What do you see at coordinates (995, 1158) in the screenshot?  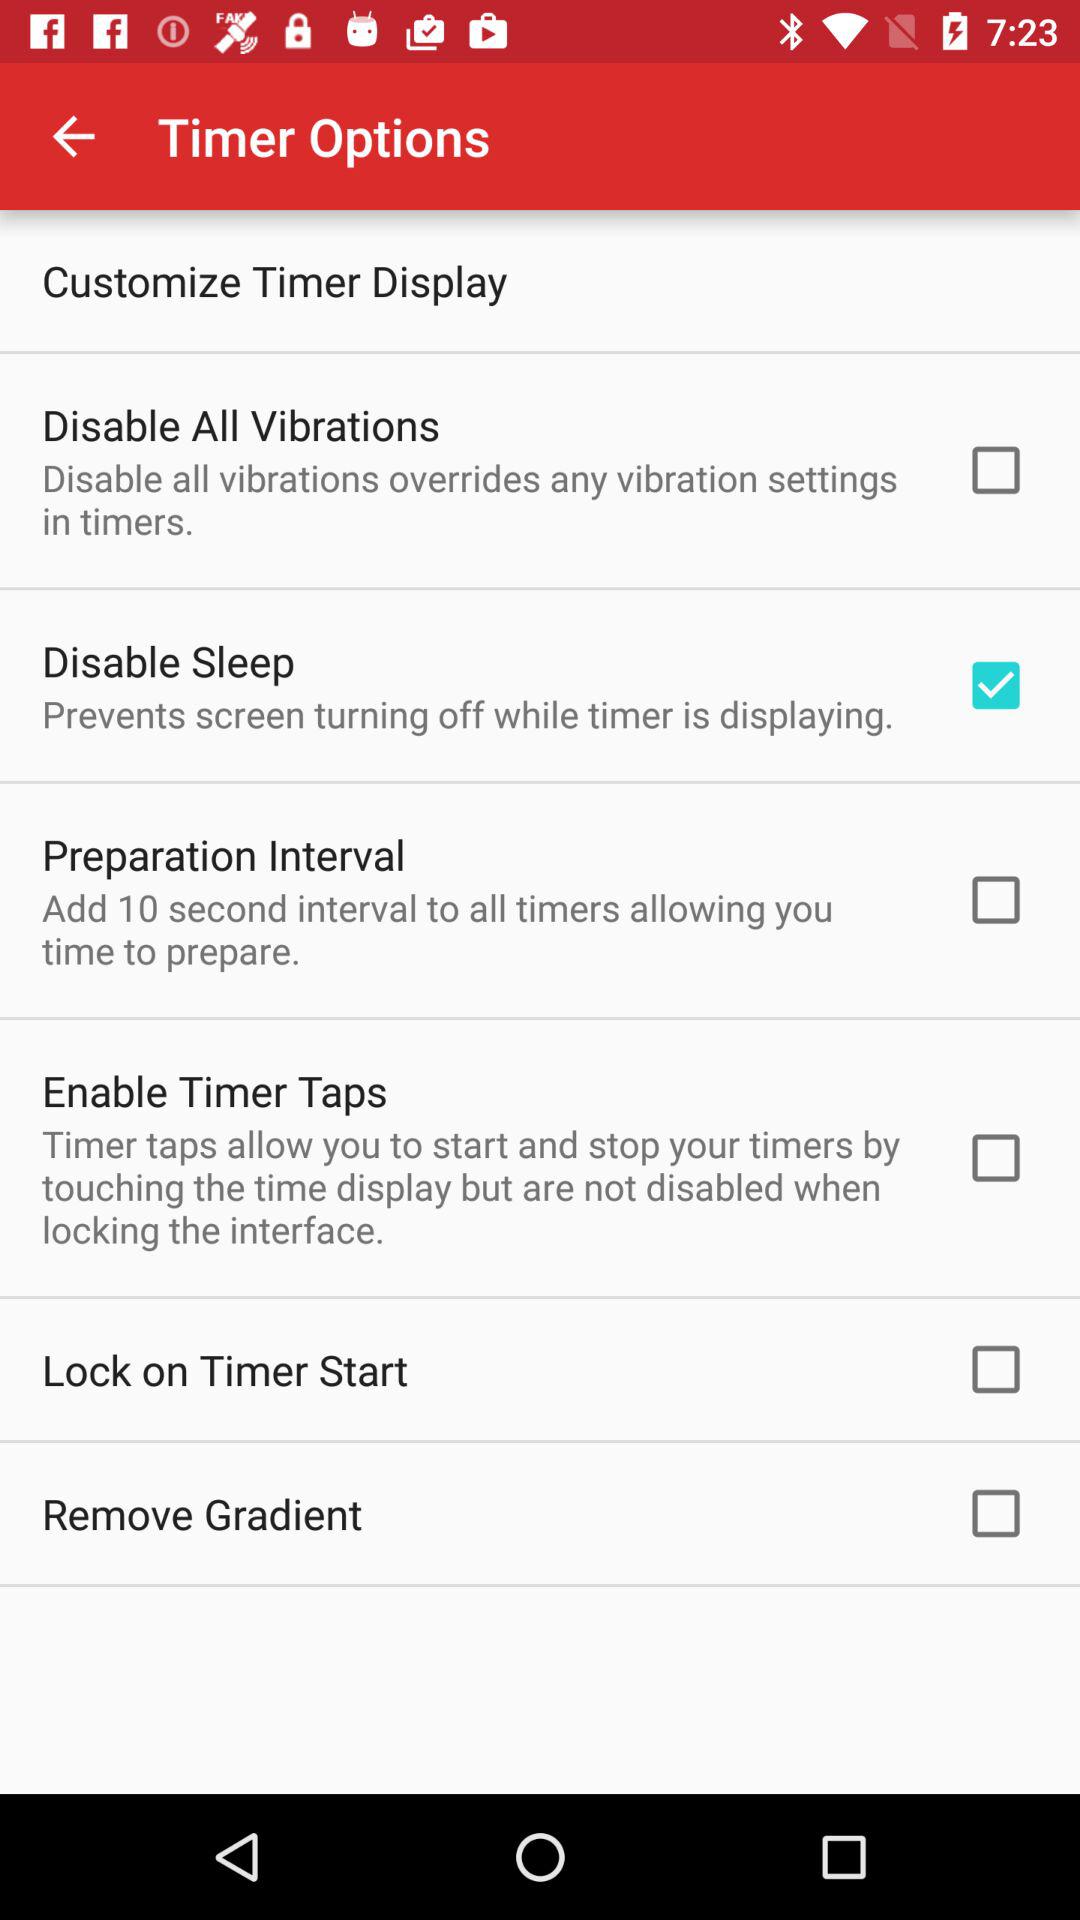 I see `click on the box at enable timer taps line` at bounding box center [995, 1158].